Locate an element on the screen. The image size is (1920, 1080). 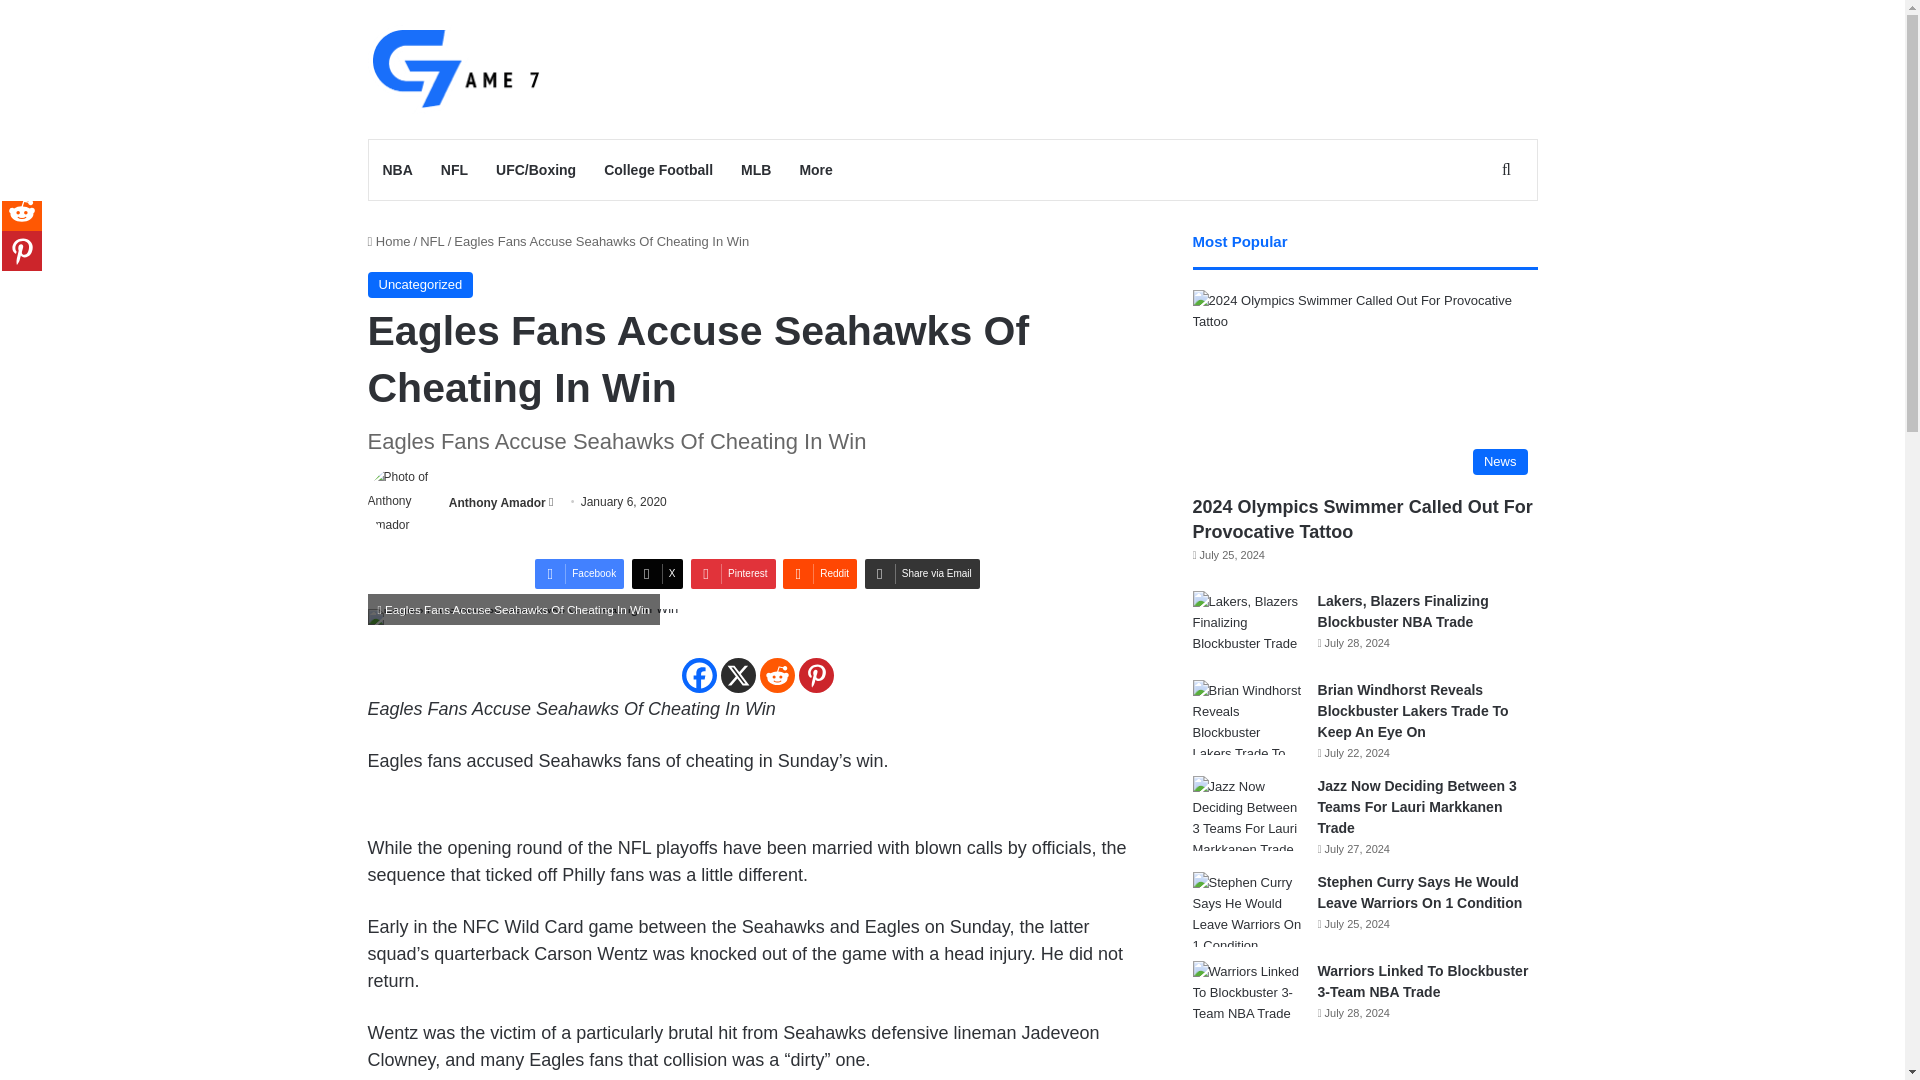
Reddit is located at coordinates (820, 574).